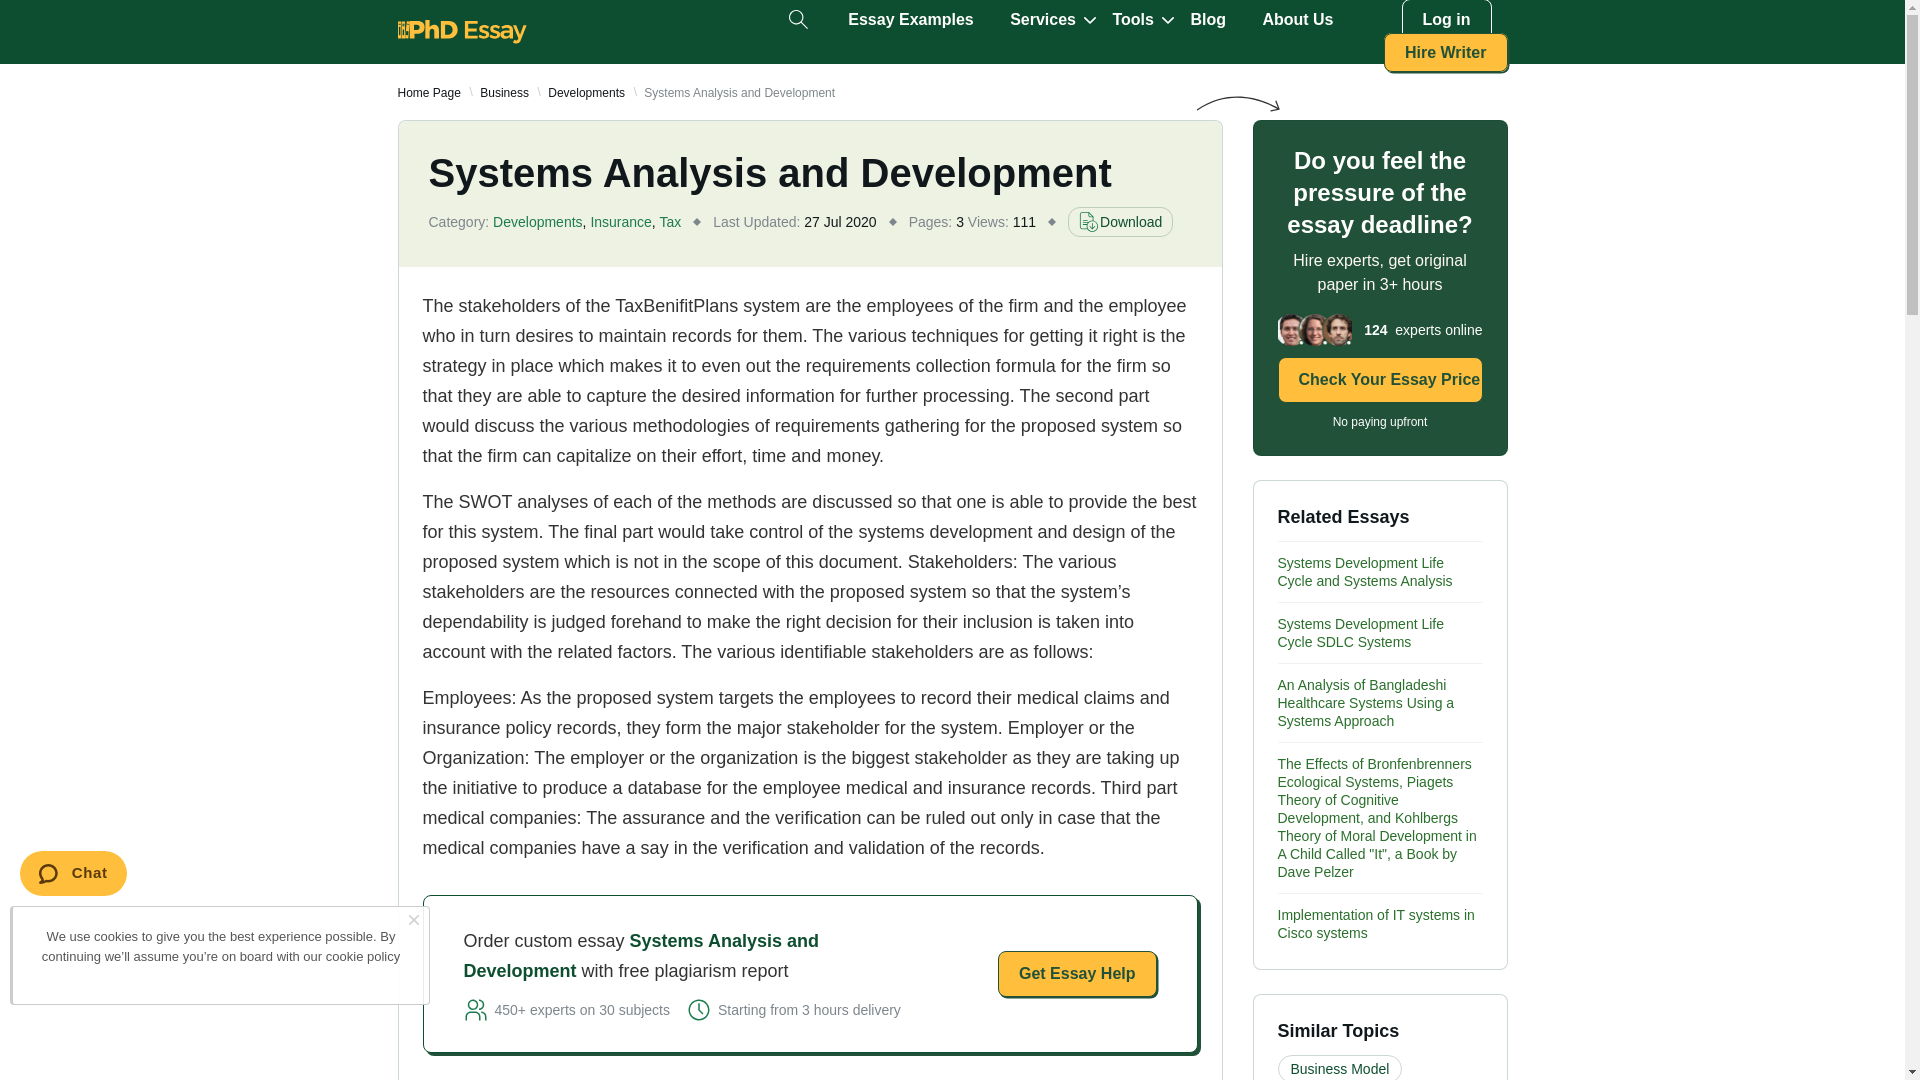 Image resolution: width=1920 pixels, height=1080 pixels. Describe the element at coordinates (1042, 20) in the screenshot. I see `Services` at that location.